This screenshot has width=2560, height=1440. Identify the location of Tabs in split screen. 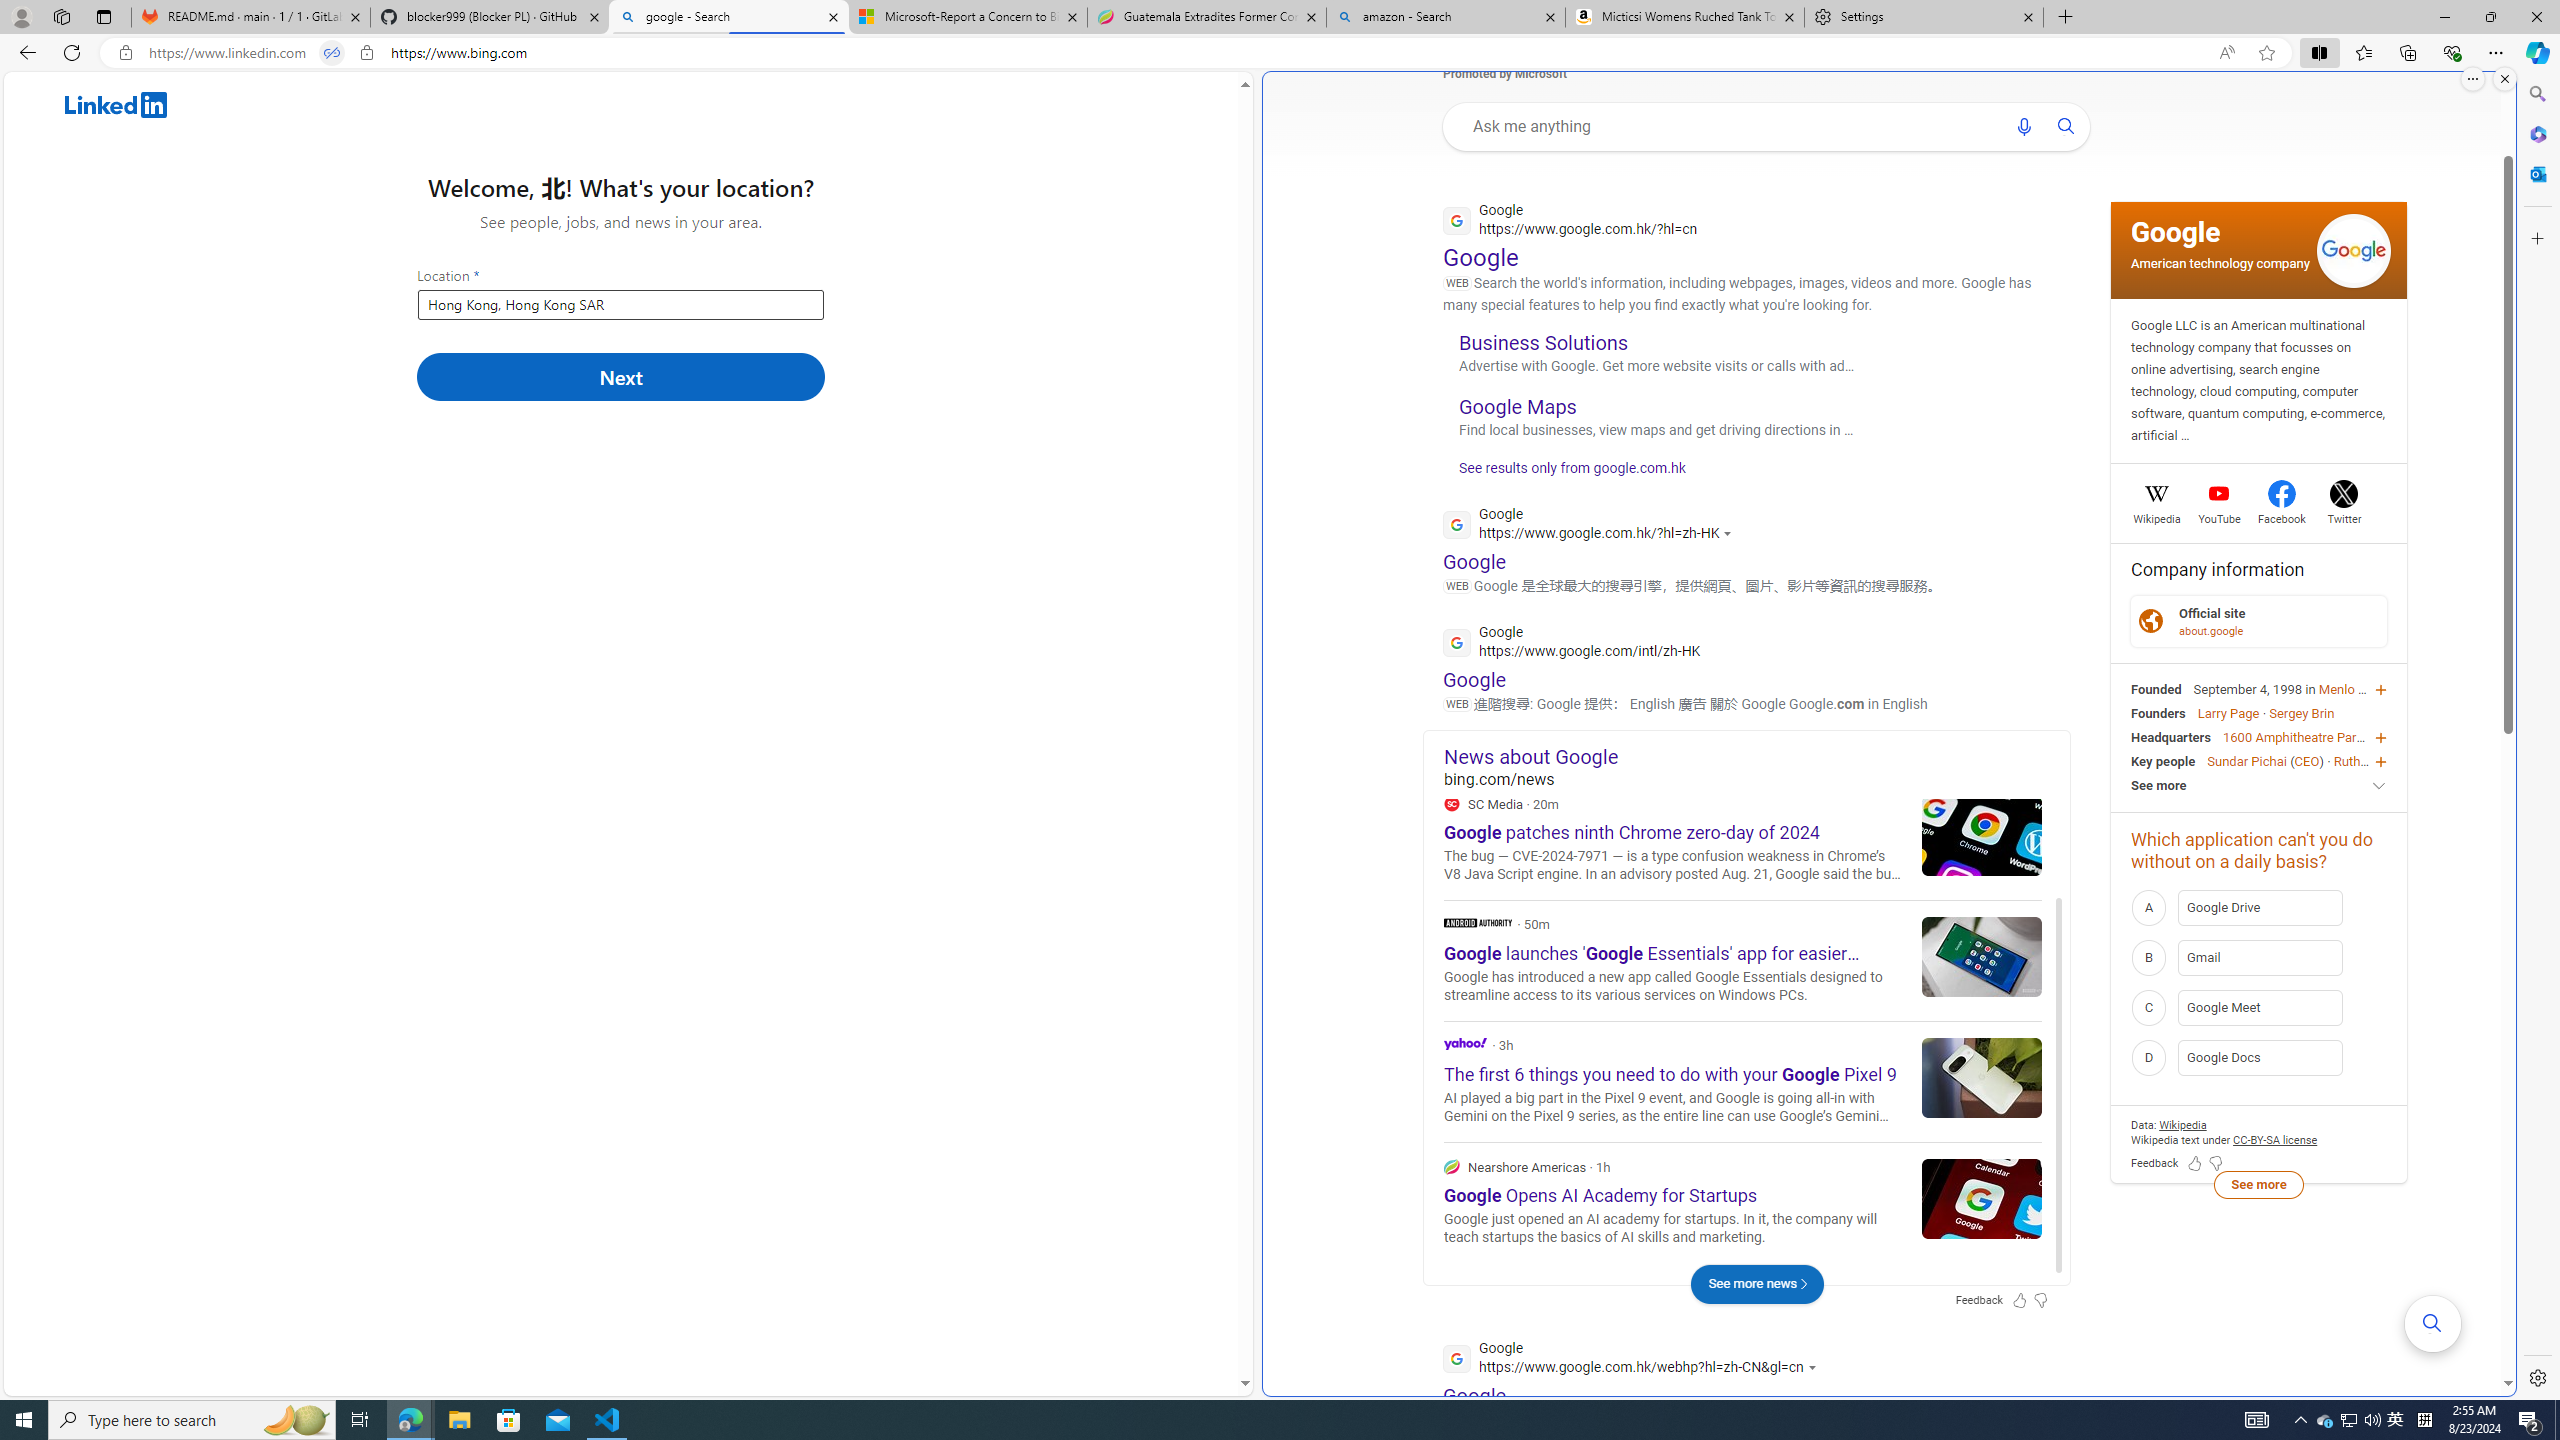
(332, 53).